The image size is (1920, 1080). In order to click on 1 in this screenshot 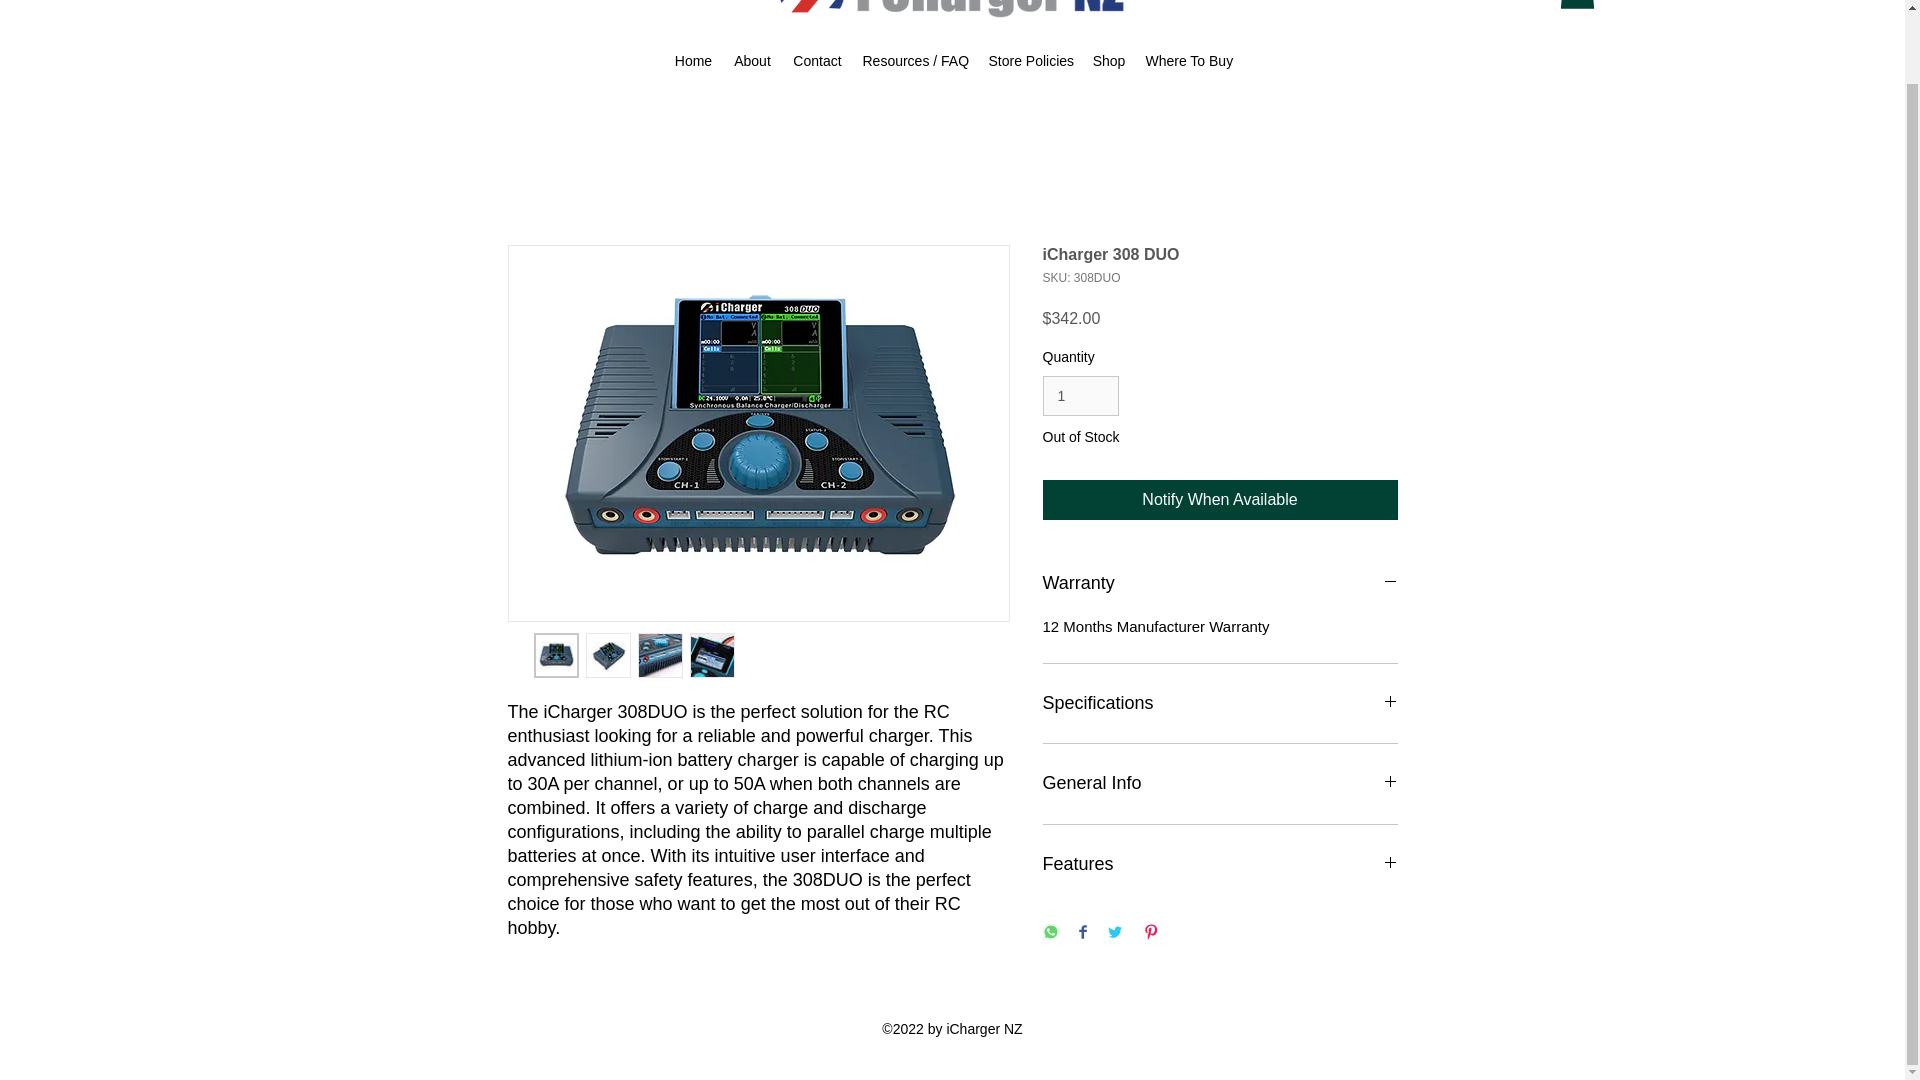, I will do `click(1080, 396)`.